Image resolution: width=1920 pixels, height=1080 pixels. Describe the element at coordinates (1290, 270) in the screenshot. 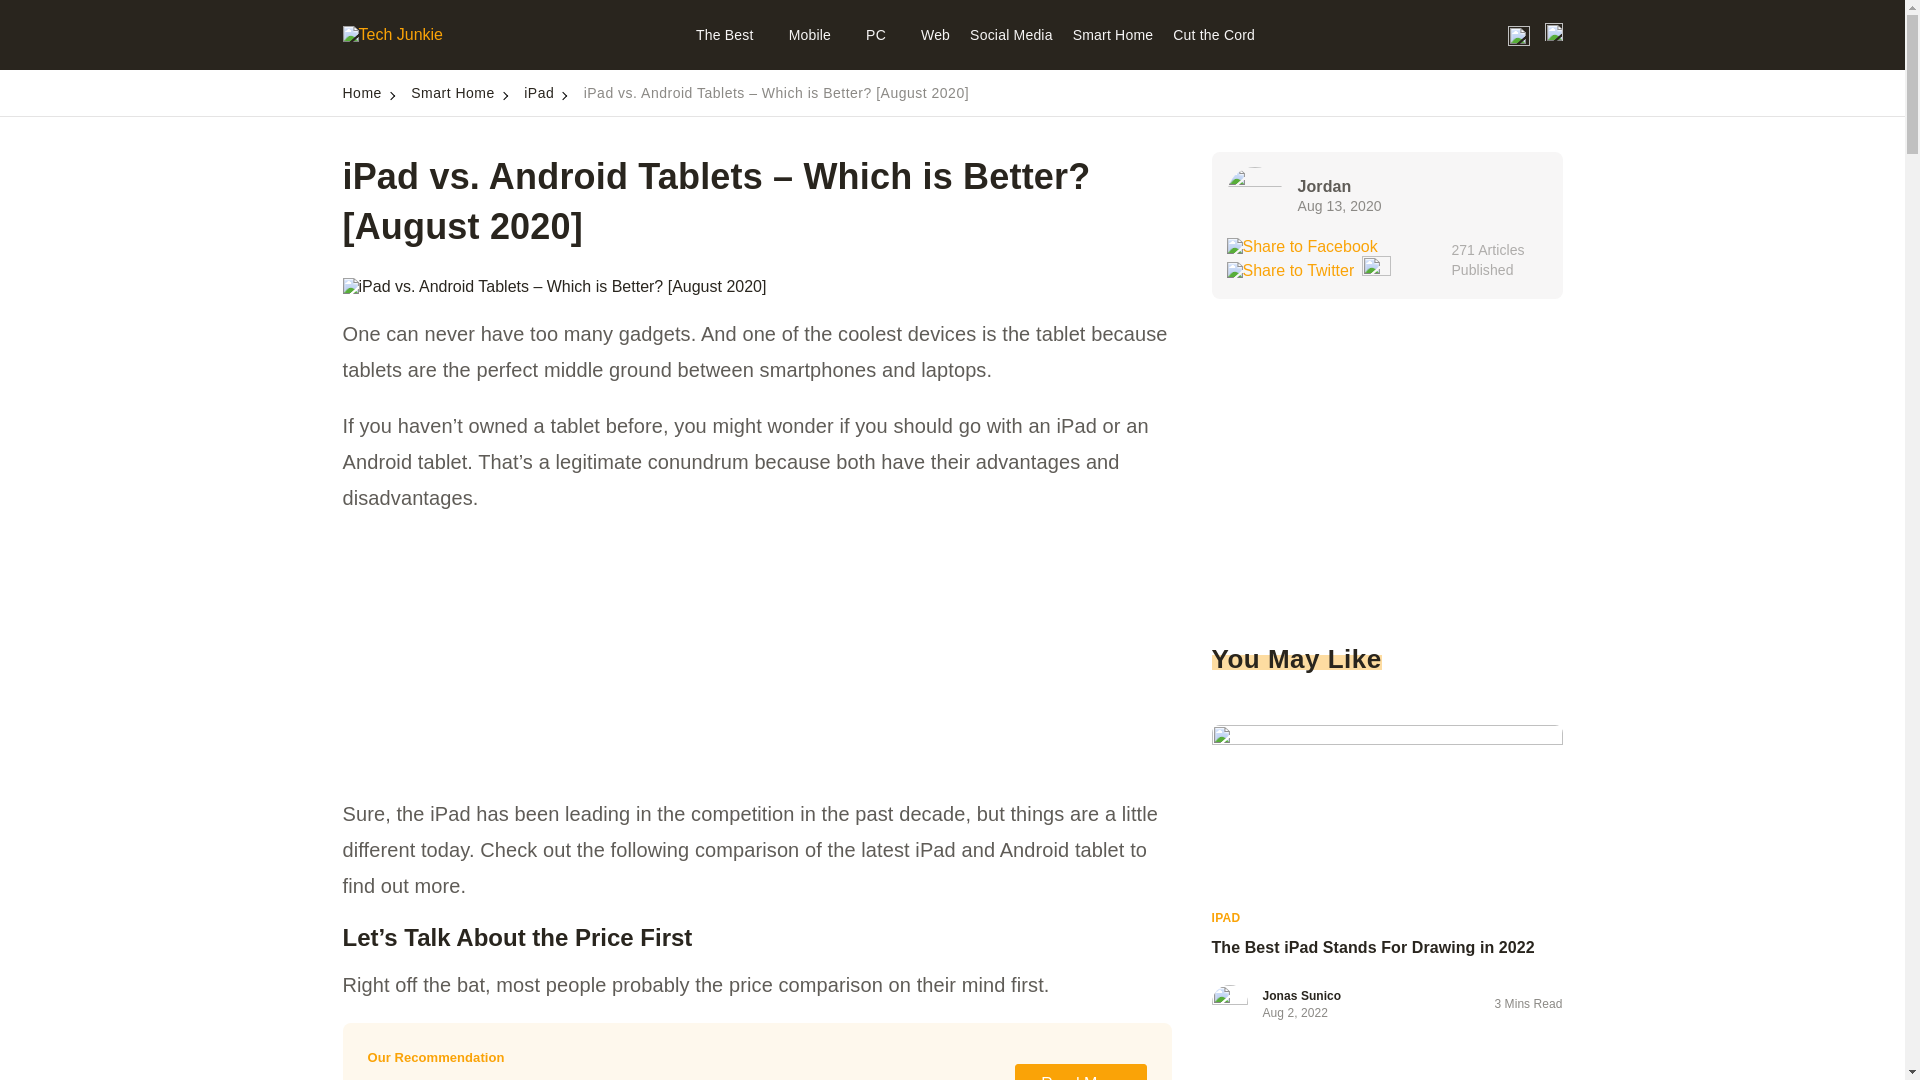

I see `Share to Twitter` at that location.